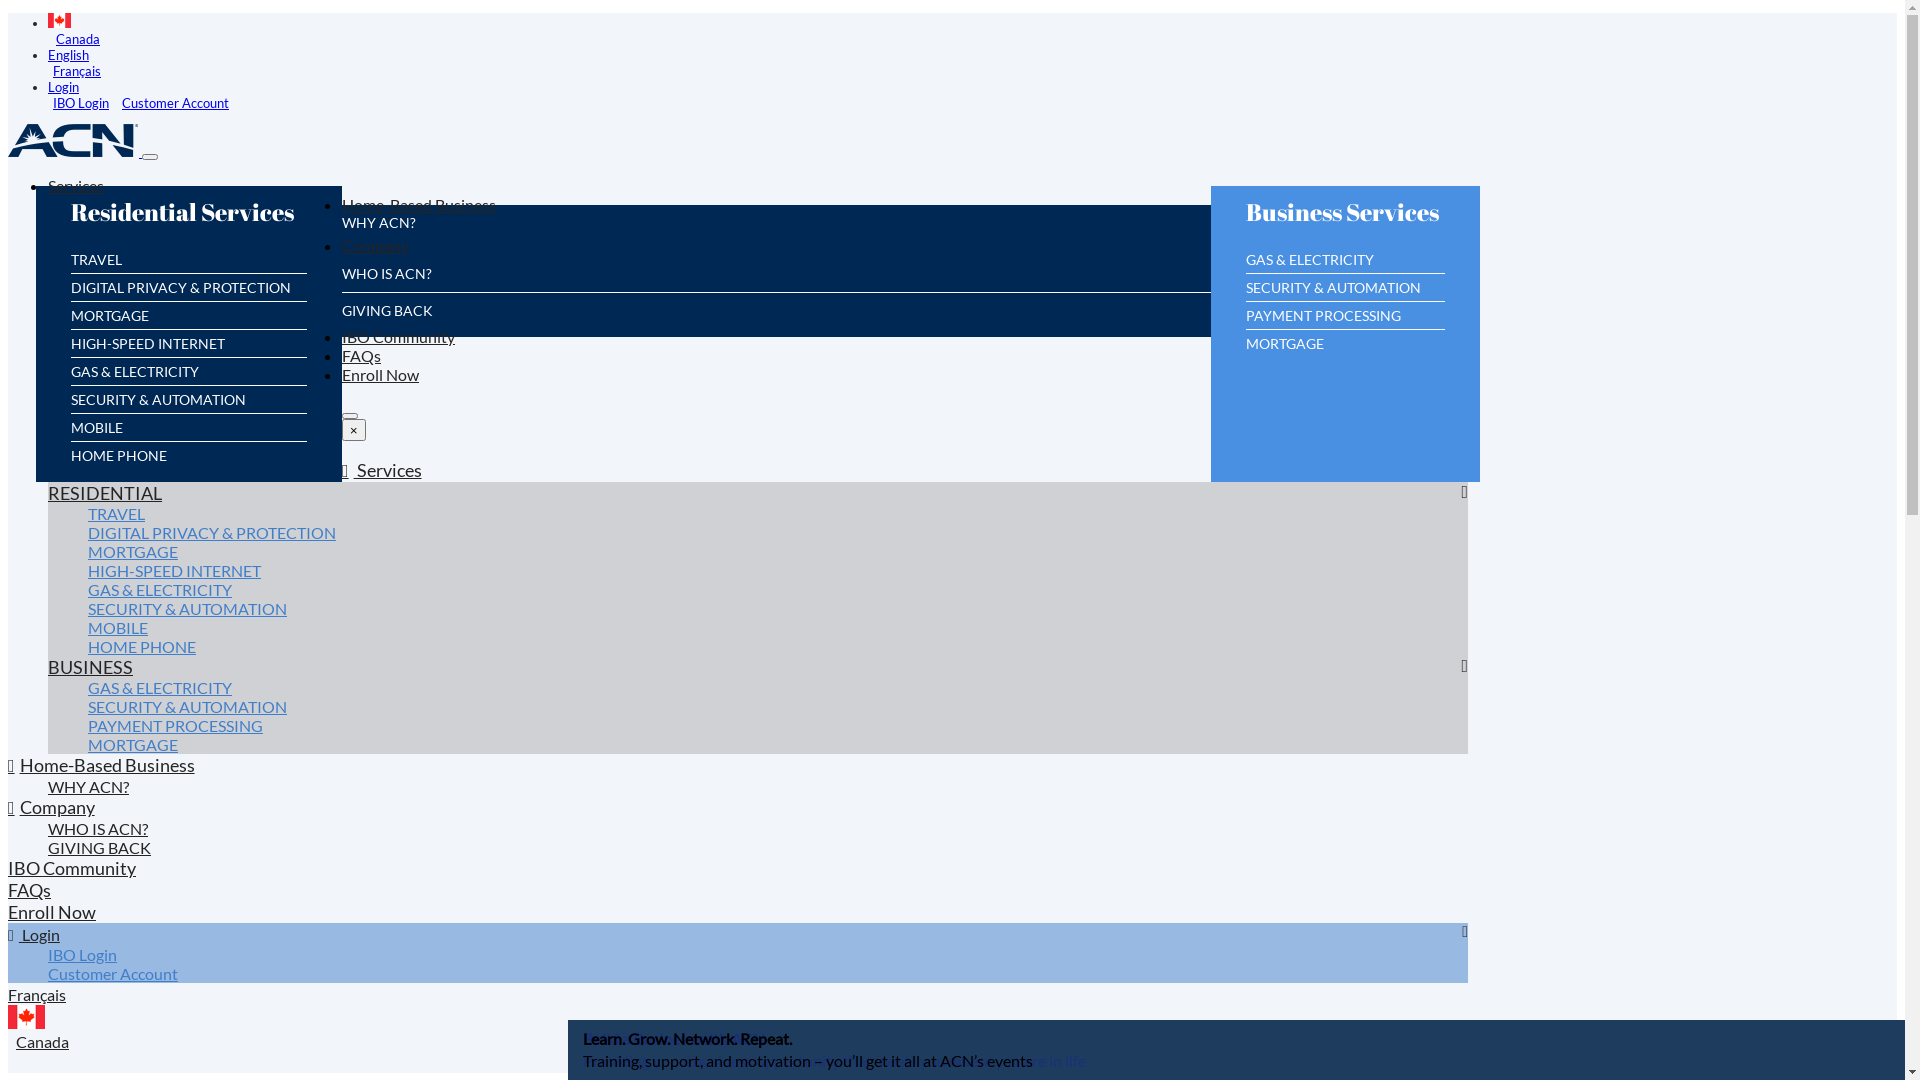 The height and width of the screenshot is (1080, 1920). Describe the element at coordinates (68, 55) in the screenshot. I see `English` at that location.